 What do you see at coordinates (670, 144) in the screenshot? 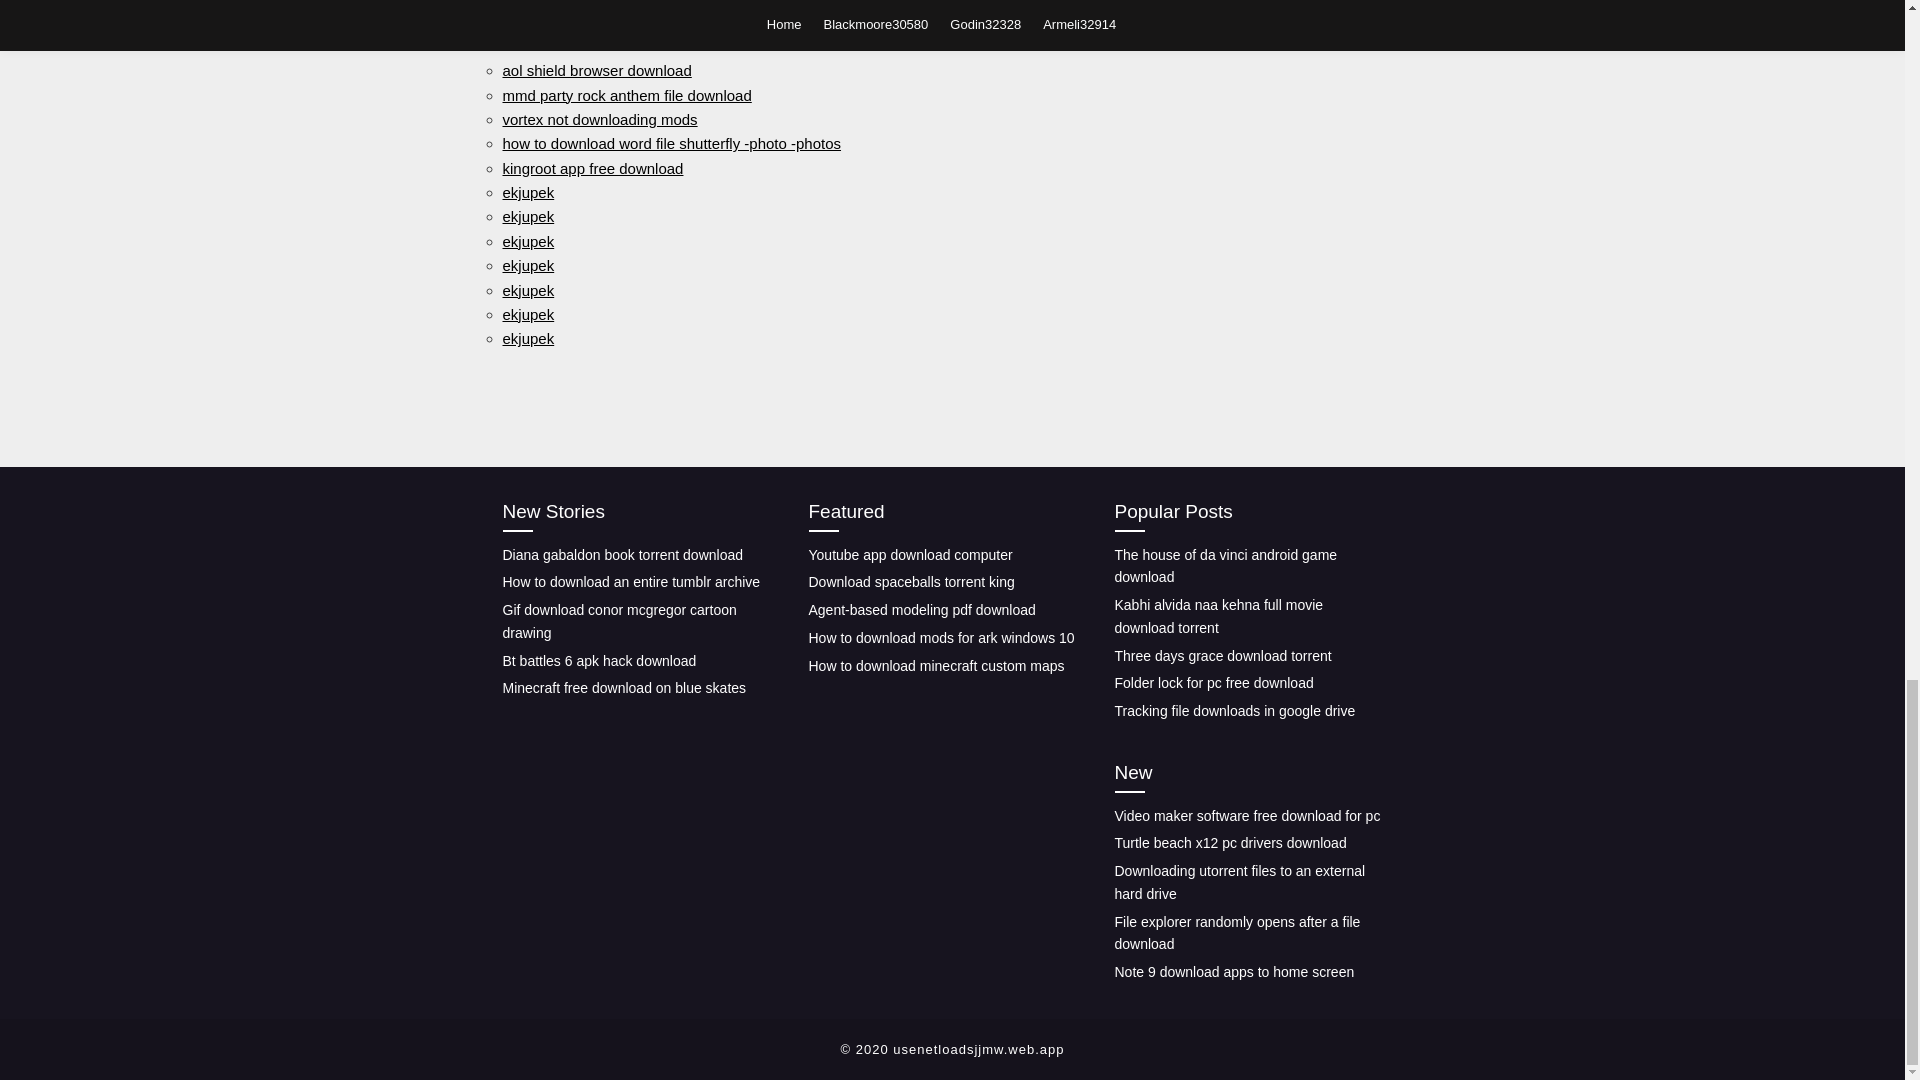
I see `how to download word file shutterfly -photo -photos` at bounding box center [670, 144].